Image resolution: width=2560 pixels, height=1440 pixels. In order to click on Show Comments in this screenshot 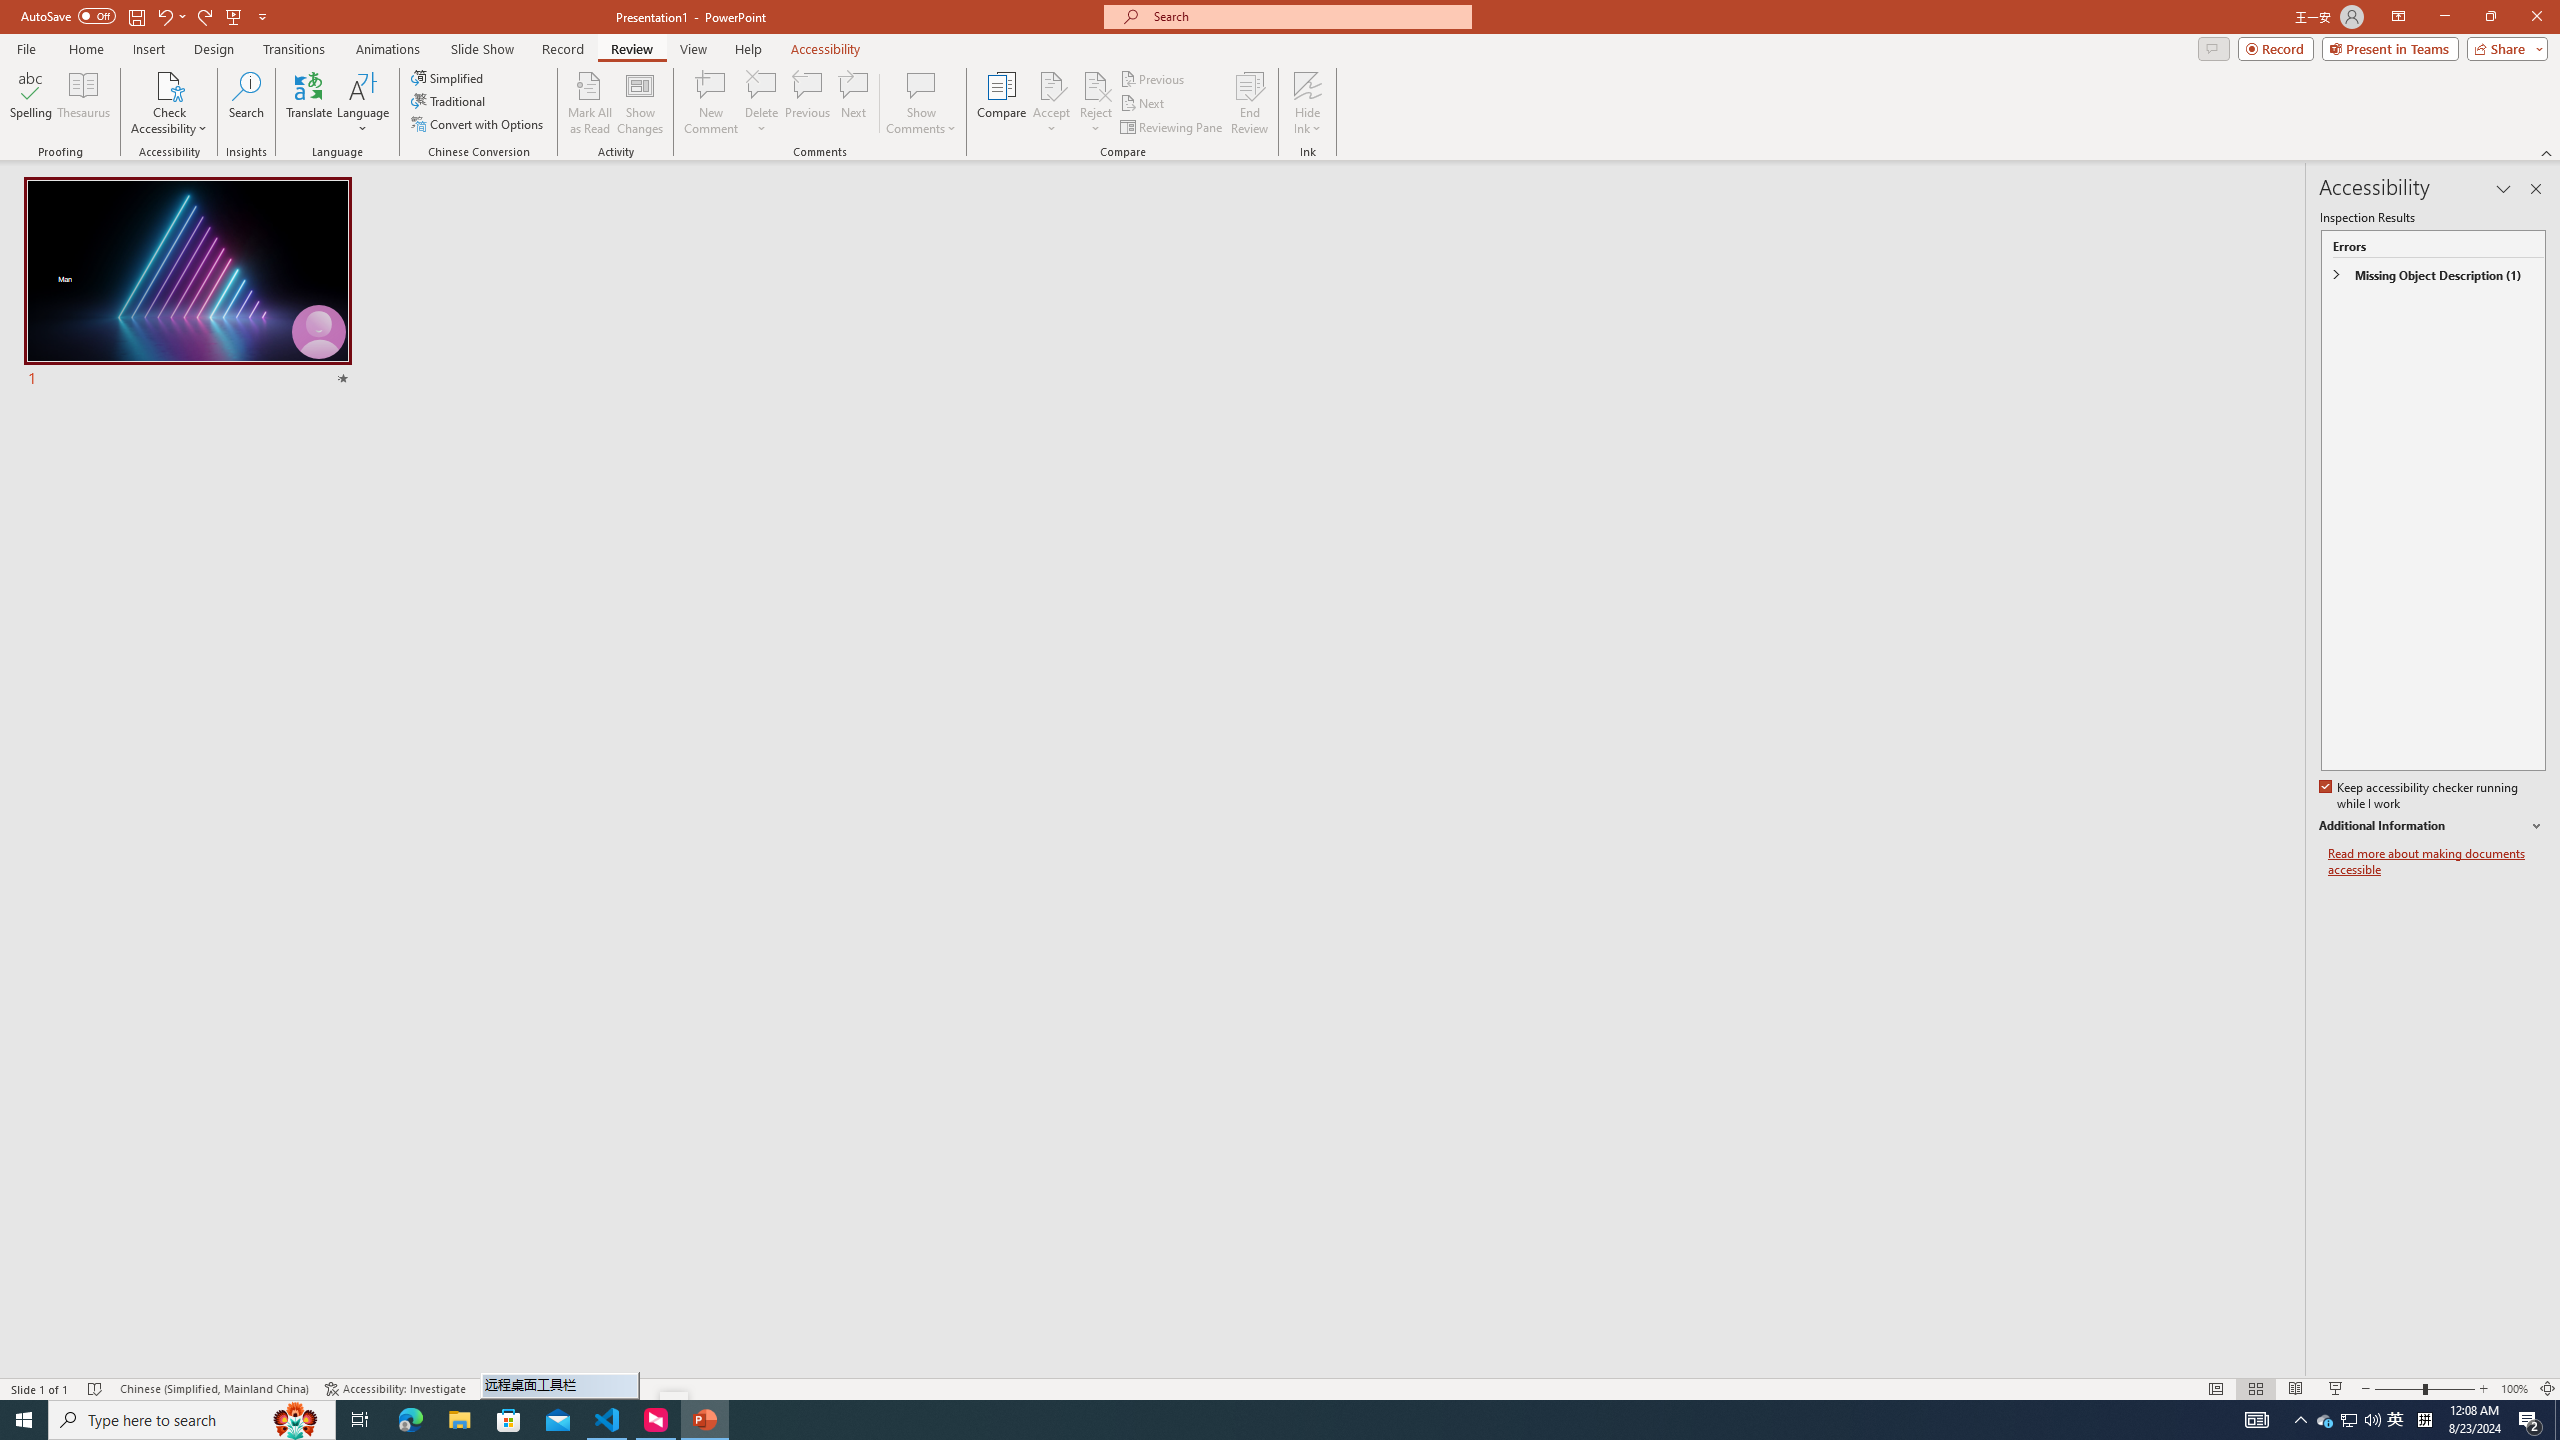, I will do `click(922, 85)`.